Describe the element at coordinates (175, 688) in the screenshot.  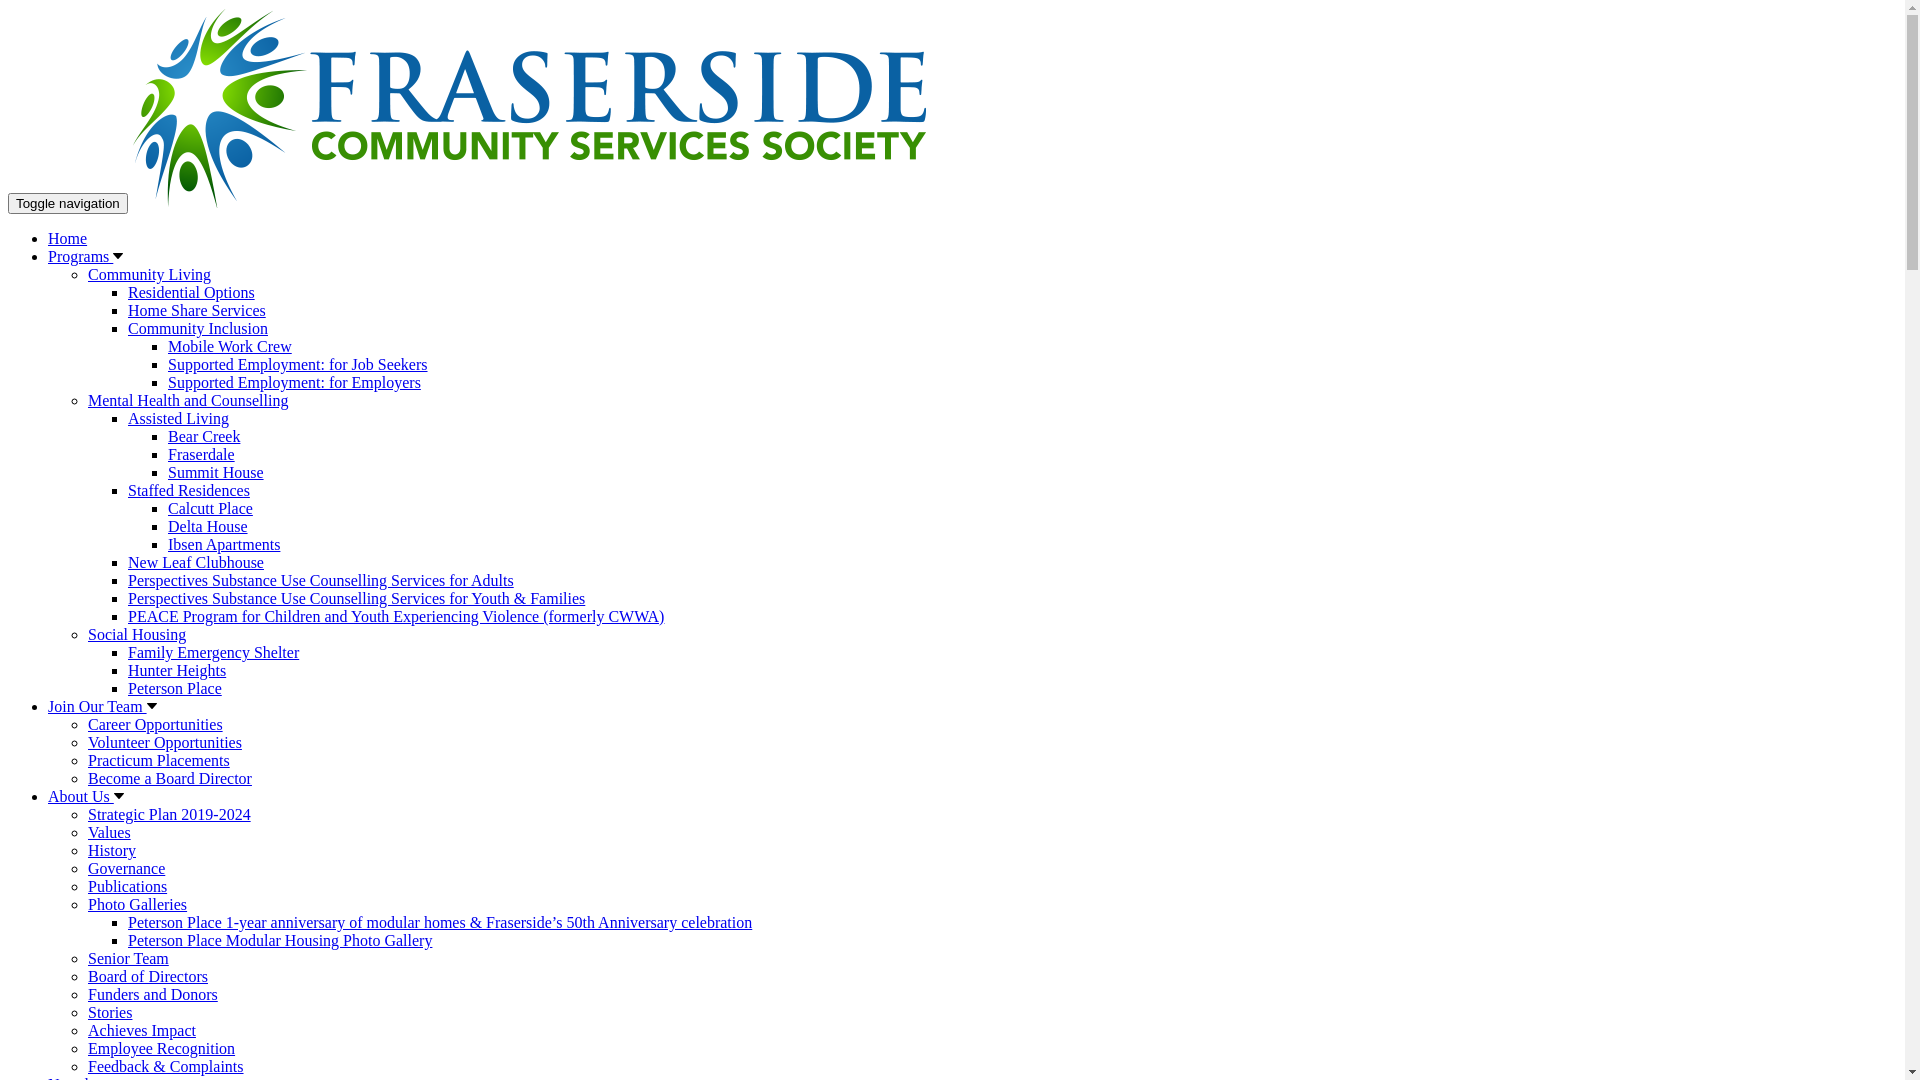
I see `Peterson Place` at that location.